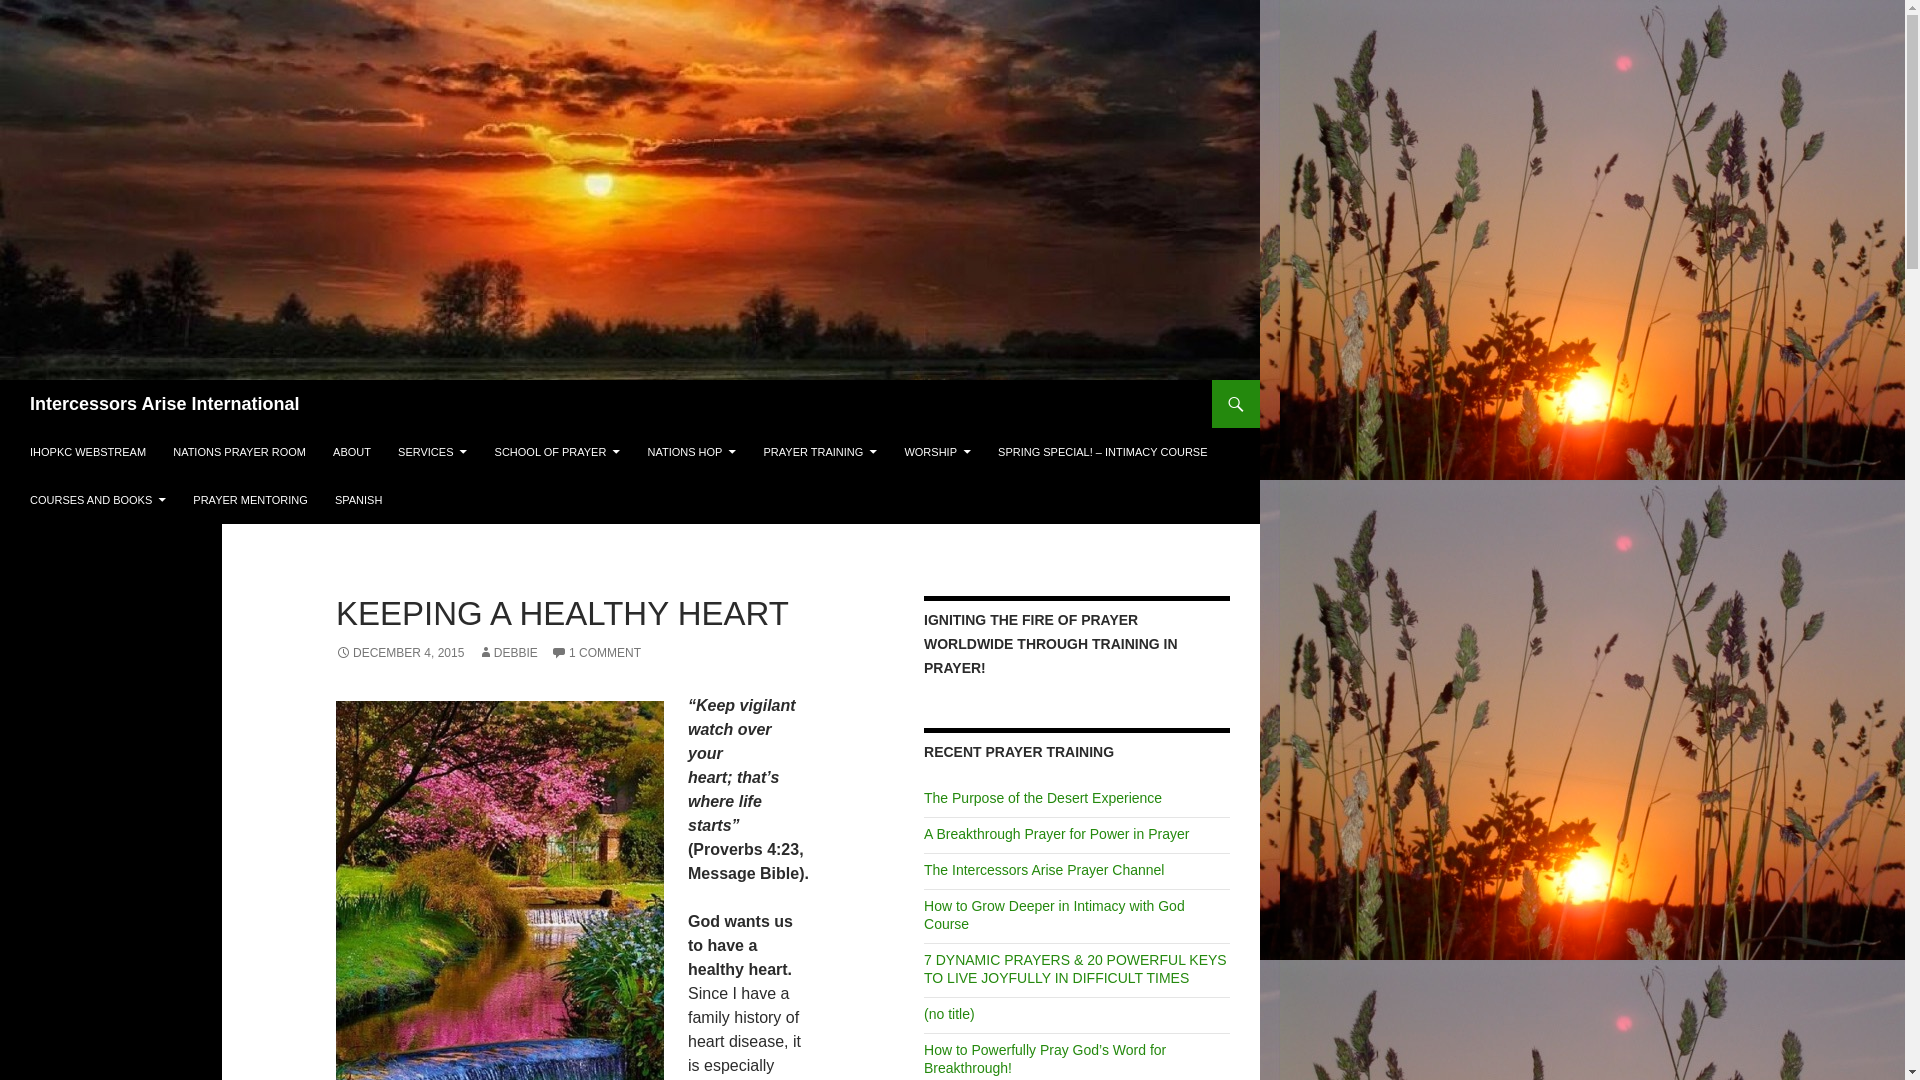 The height and width of the screenshot is (1080, 1920). I want to click on PRAYER TRAINING, so click(821, 452).